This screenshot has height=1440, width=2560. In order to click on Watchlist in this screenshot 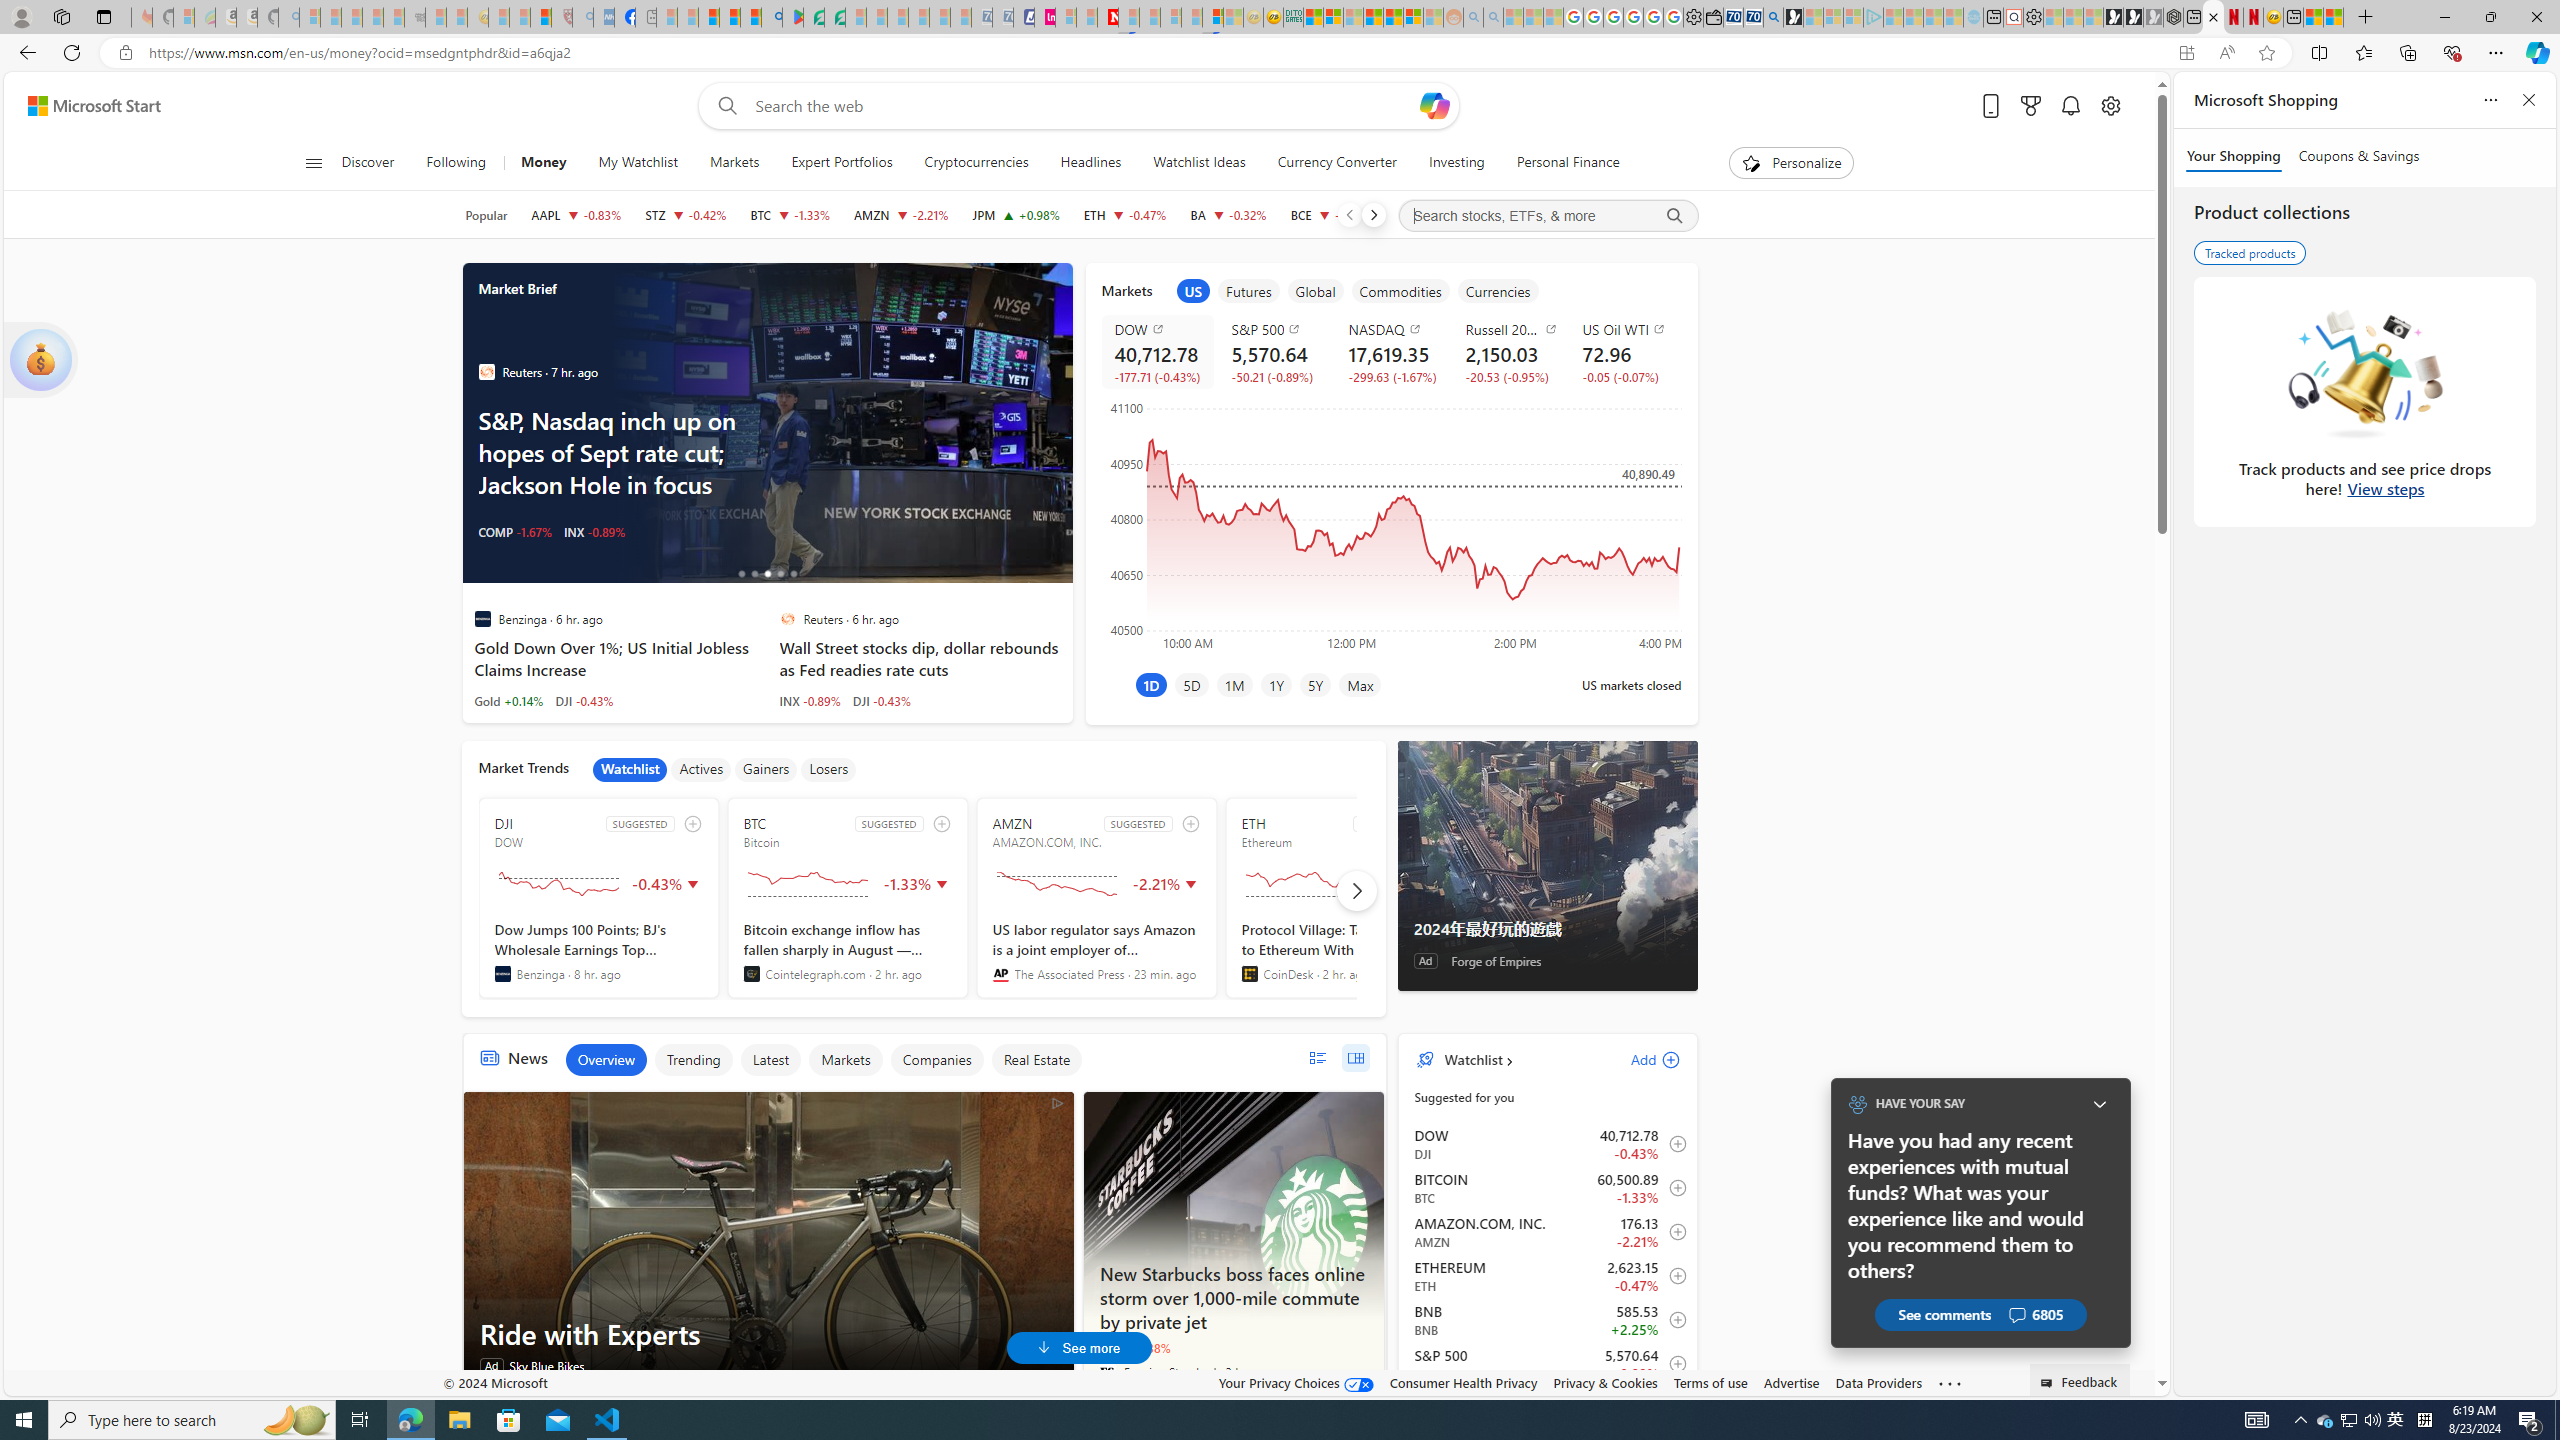, I will do `click(630, 769)`.